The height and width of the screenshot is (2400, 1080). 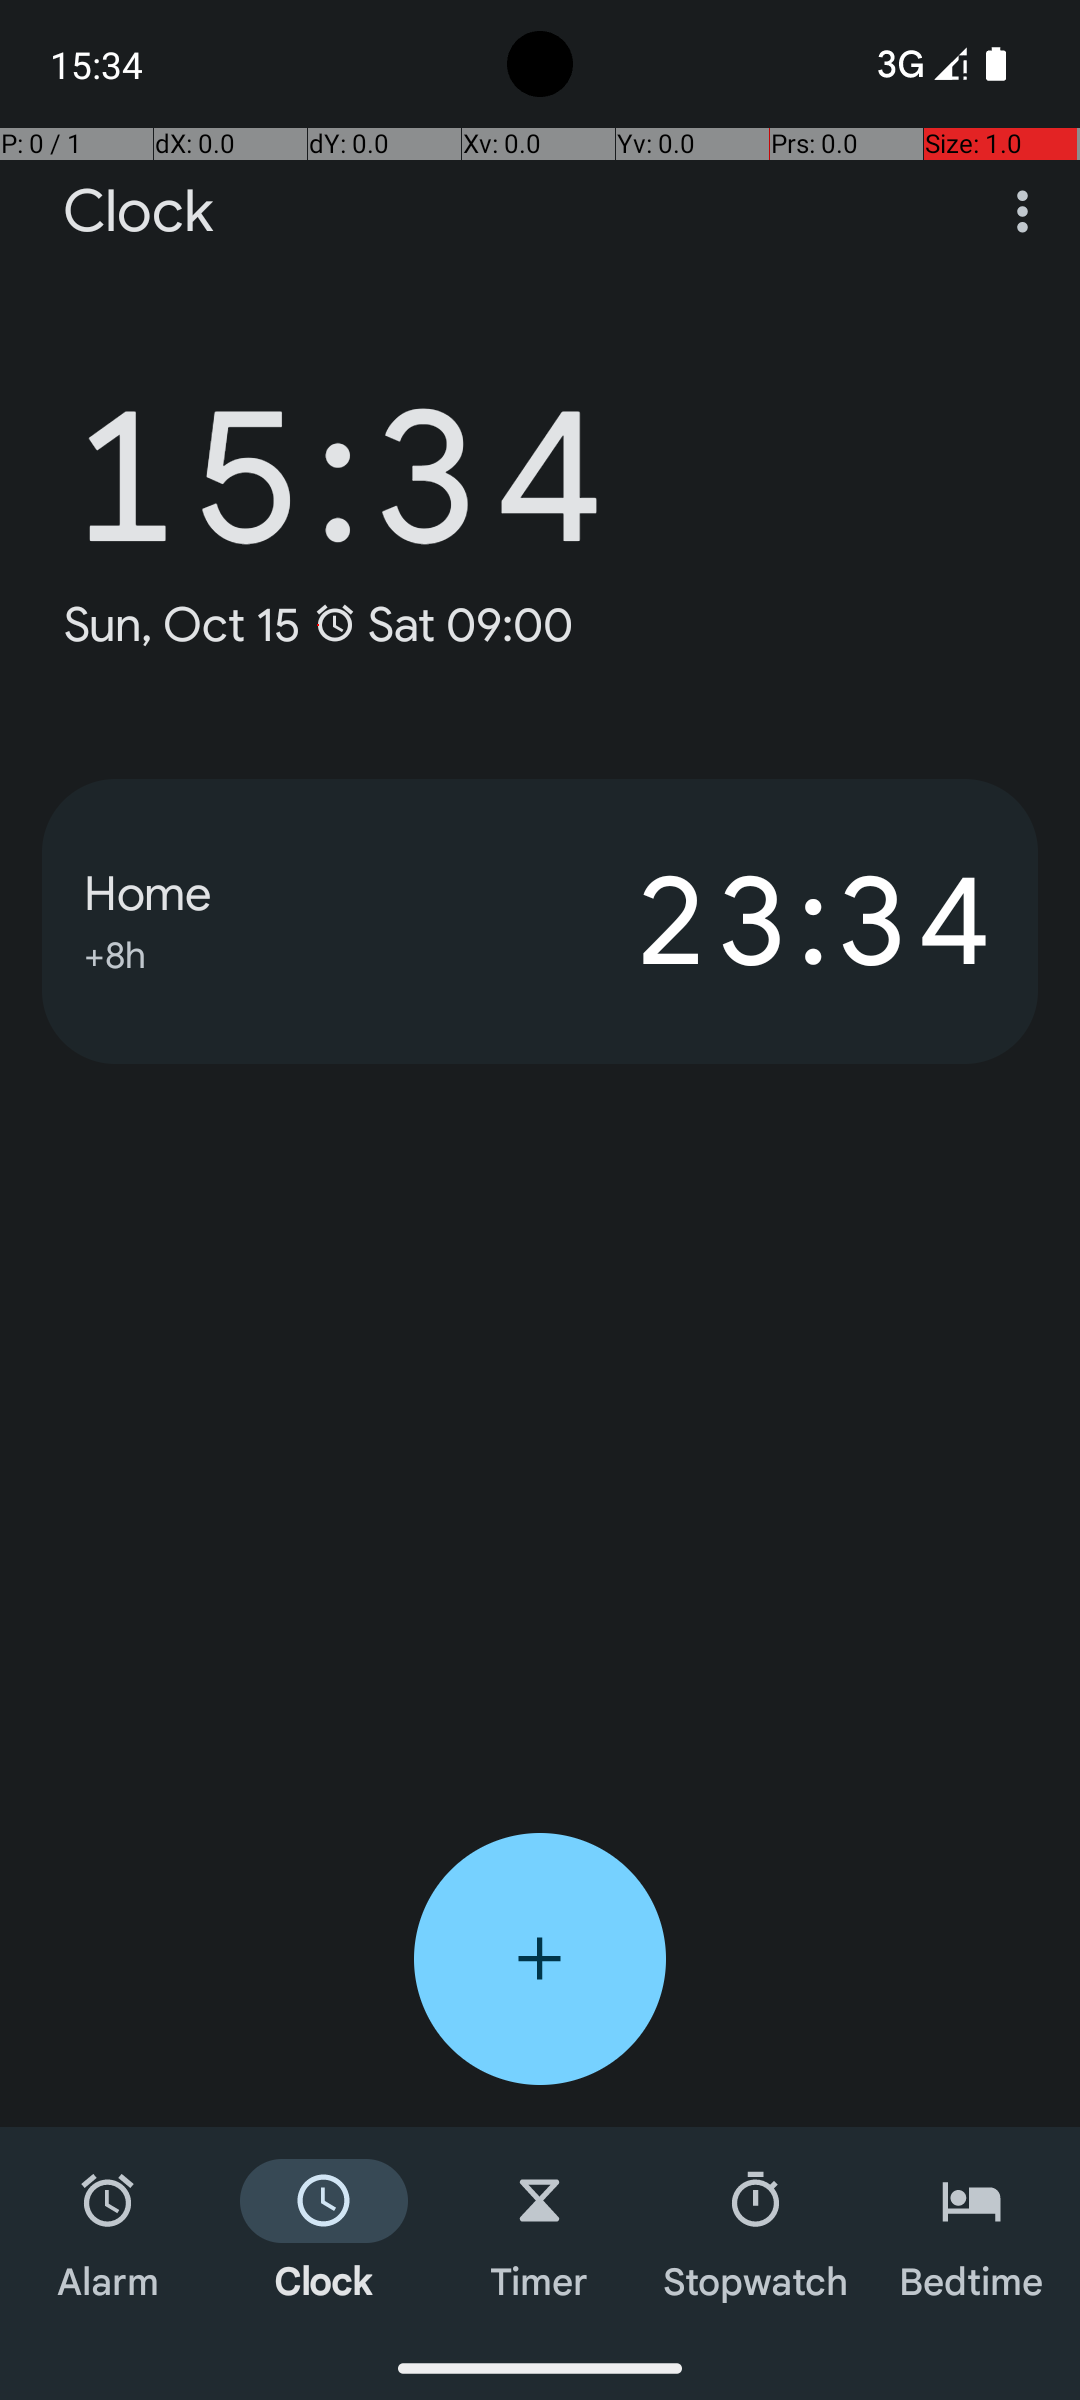 I want to click on +8h, so click(x=115, y=952).